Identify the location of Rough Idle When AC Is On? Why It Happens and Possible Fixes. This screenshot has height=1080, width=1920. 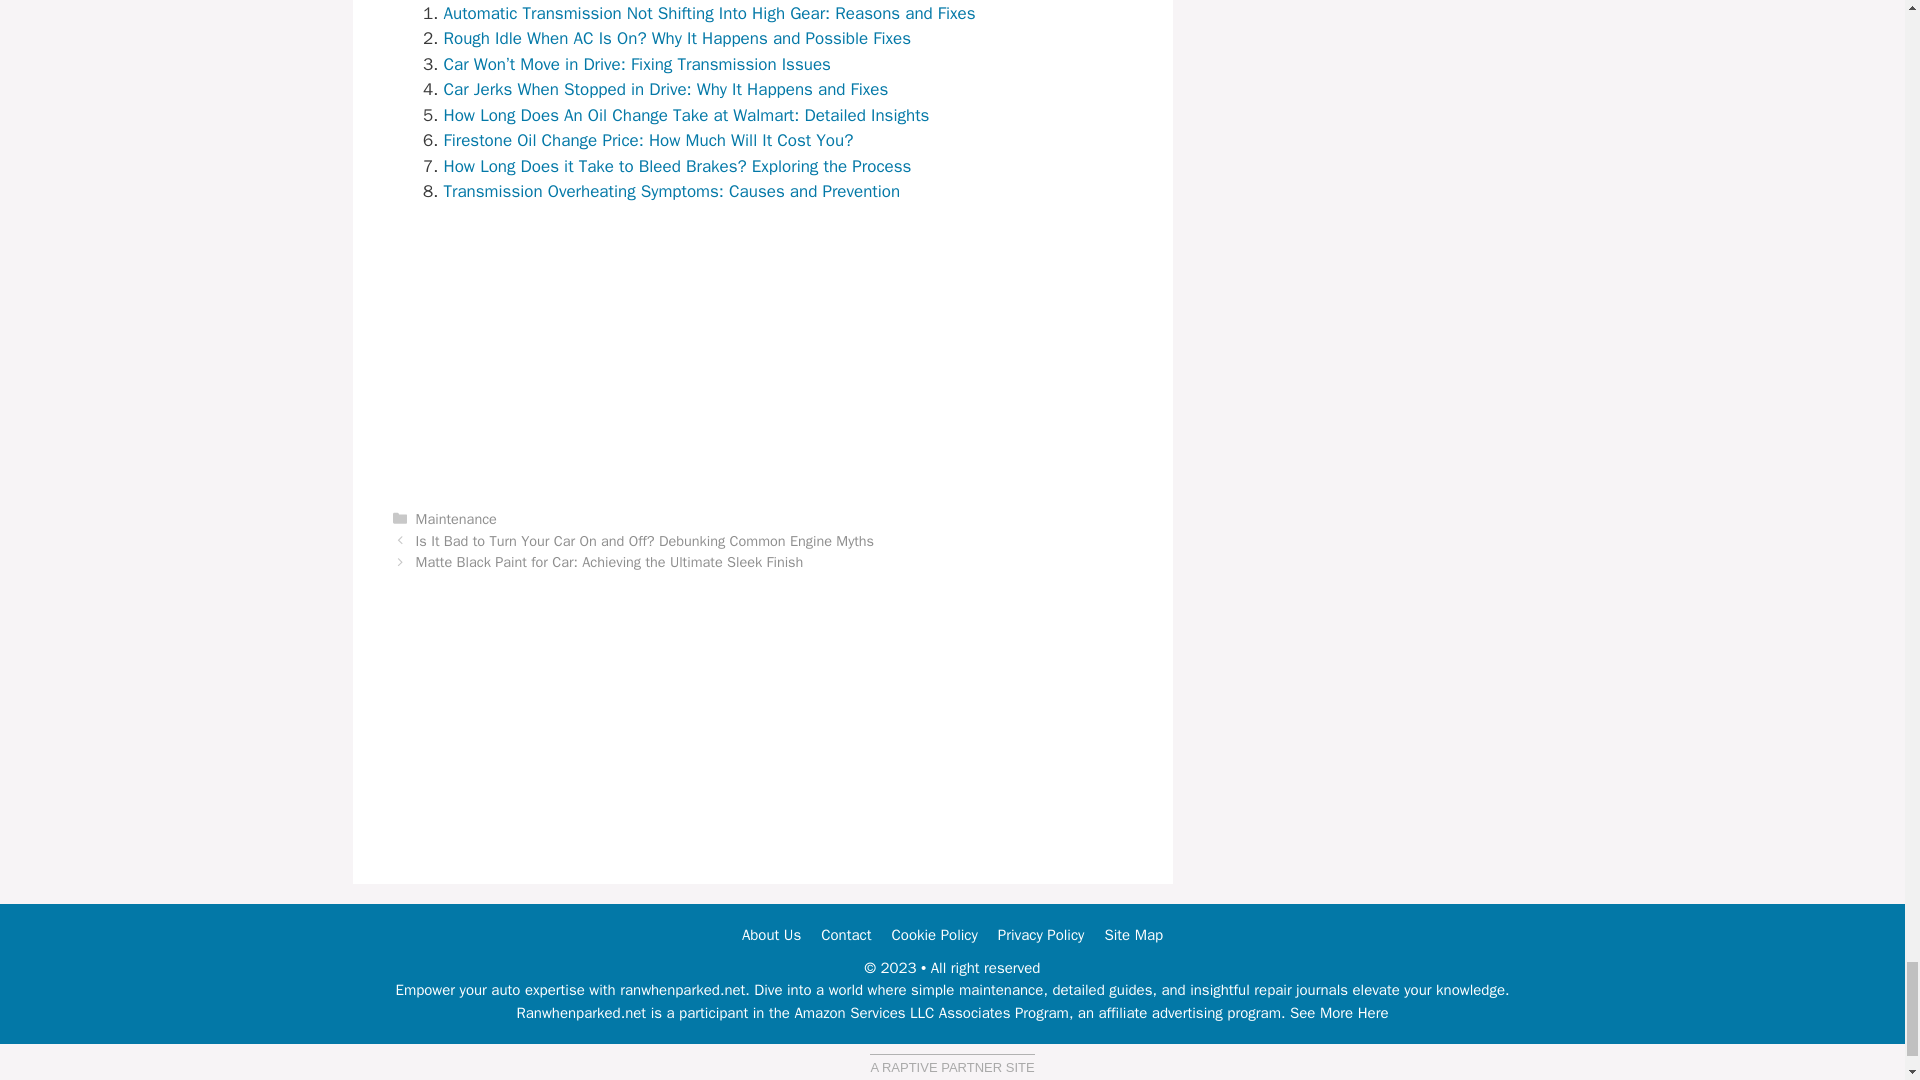
(678, 38).